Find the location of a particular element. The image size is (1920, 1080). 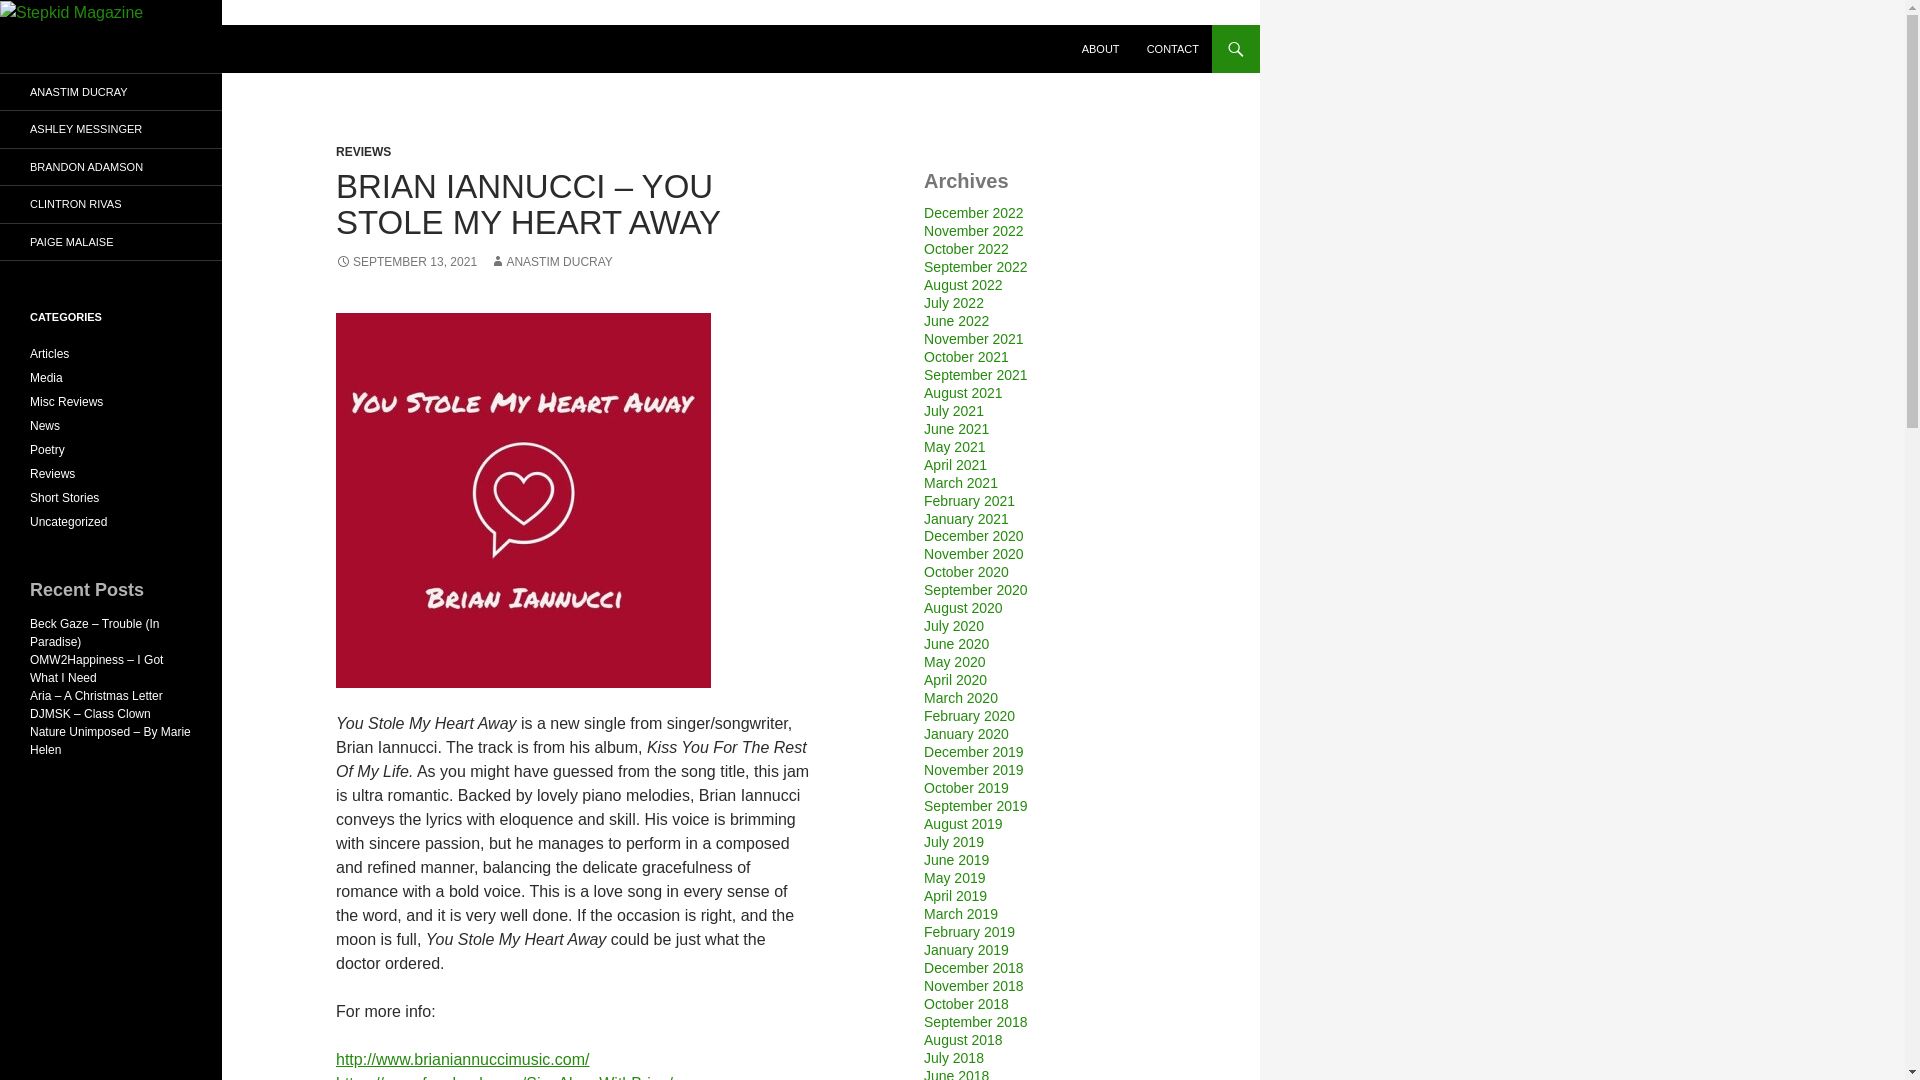

June 2022 is located at coordinates (956, 321).